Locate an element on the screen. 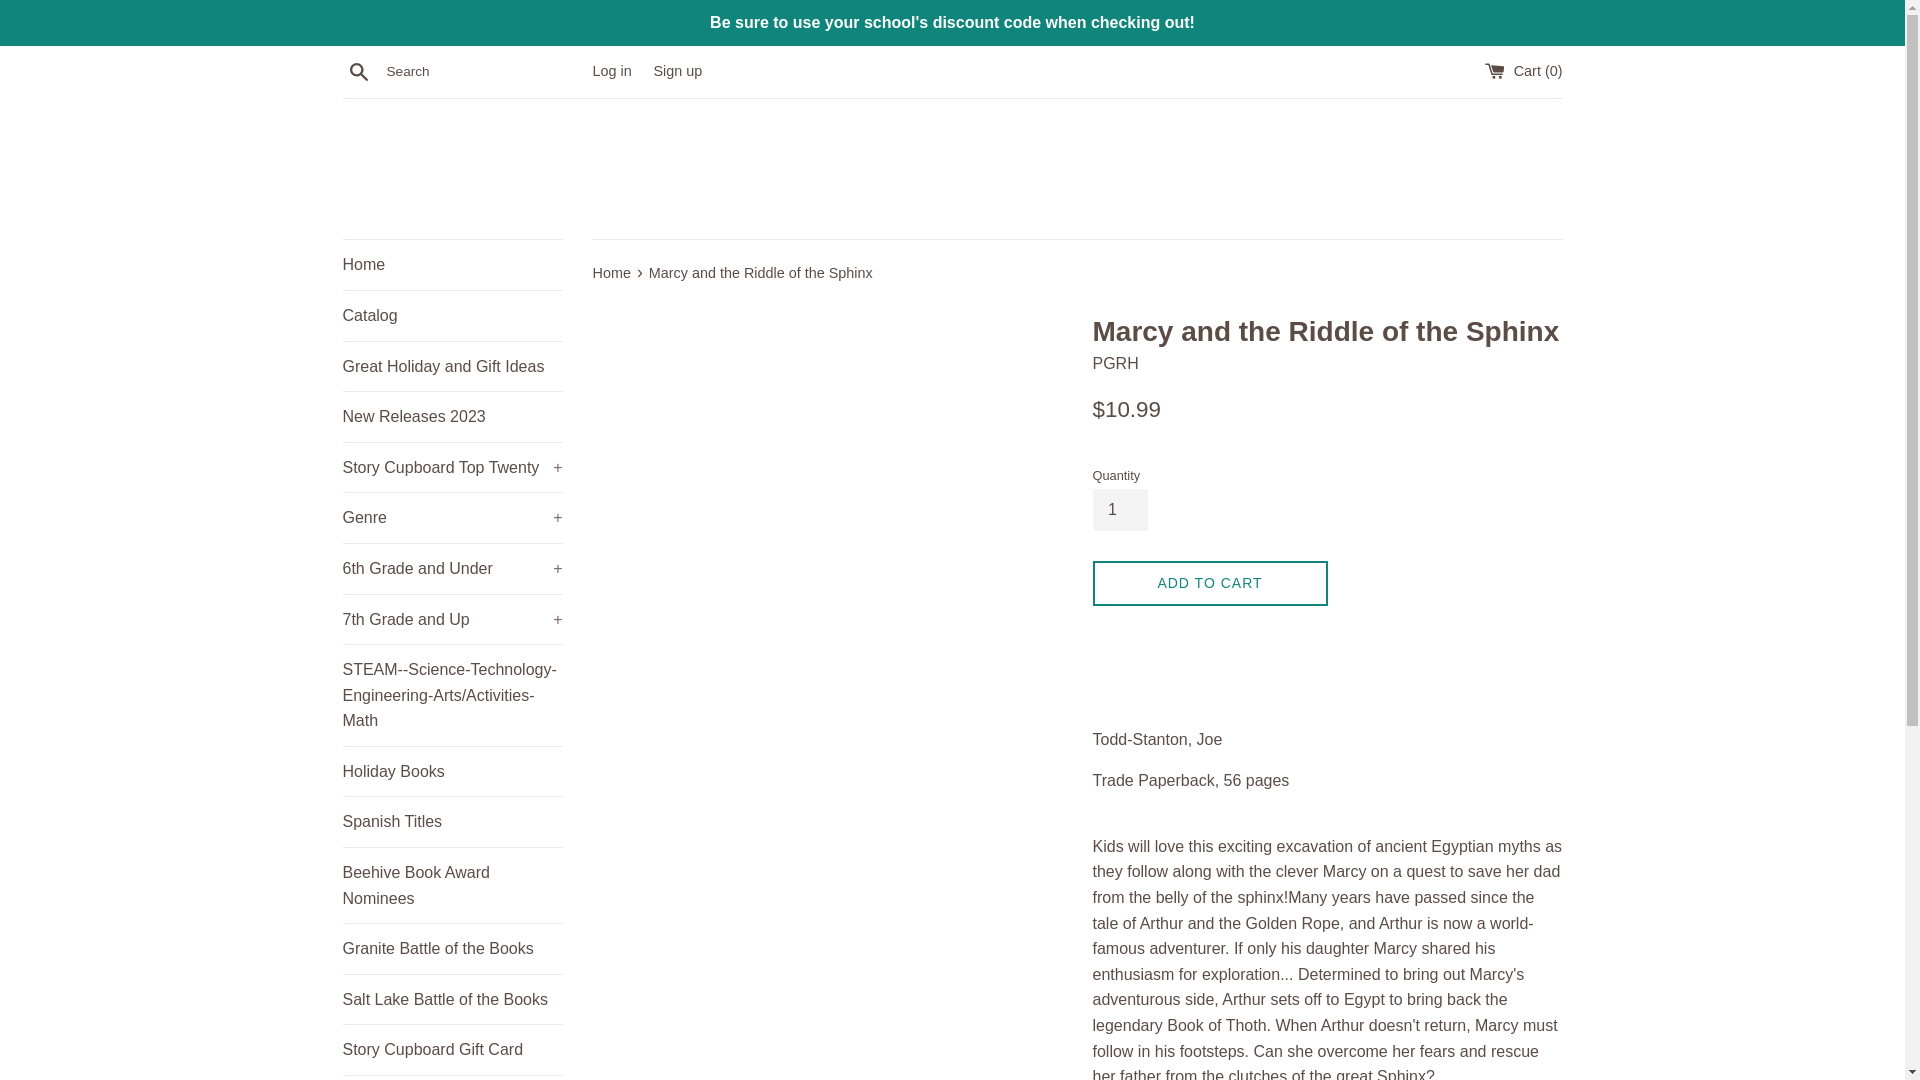  Great Holiday and Gift Ideas is located at coordinates (452, 367).